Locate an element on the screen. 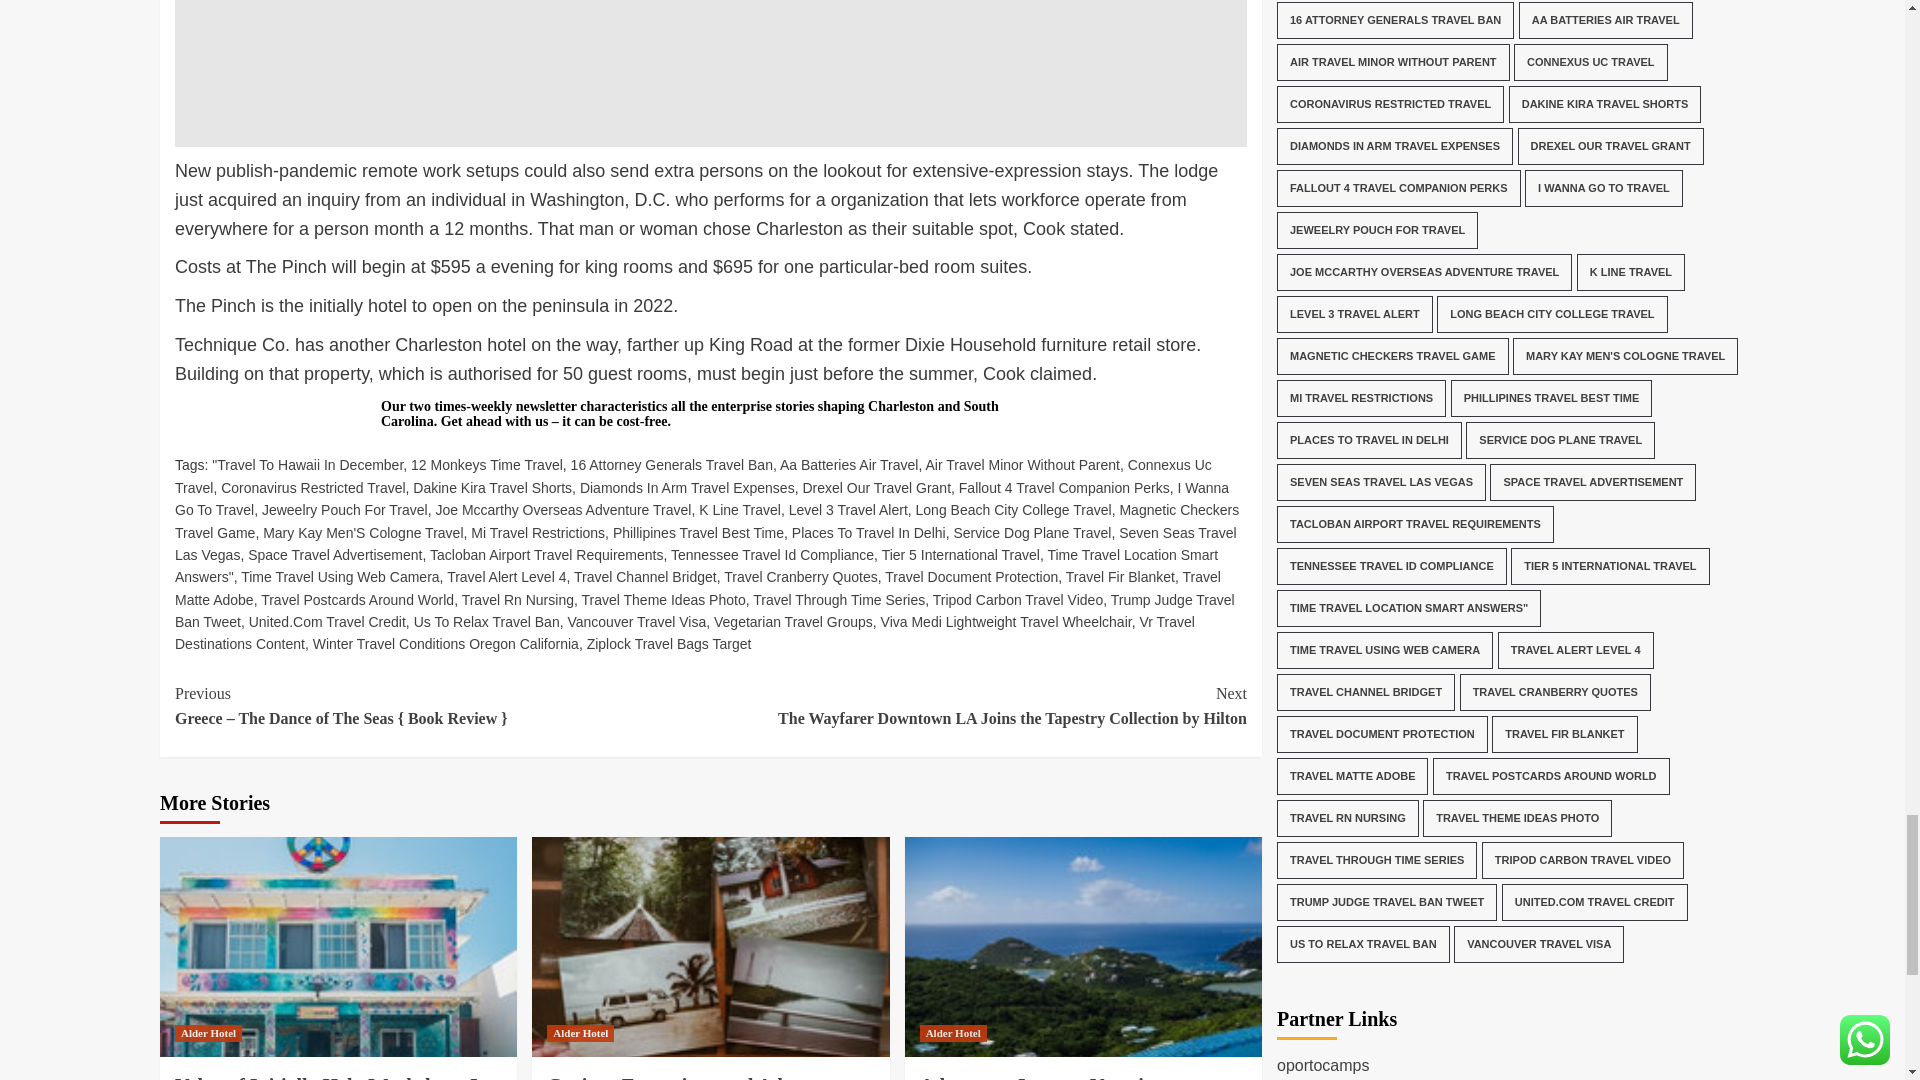  Fallout 4 Travel Companion Perks is located at coordinates (1064, 487).